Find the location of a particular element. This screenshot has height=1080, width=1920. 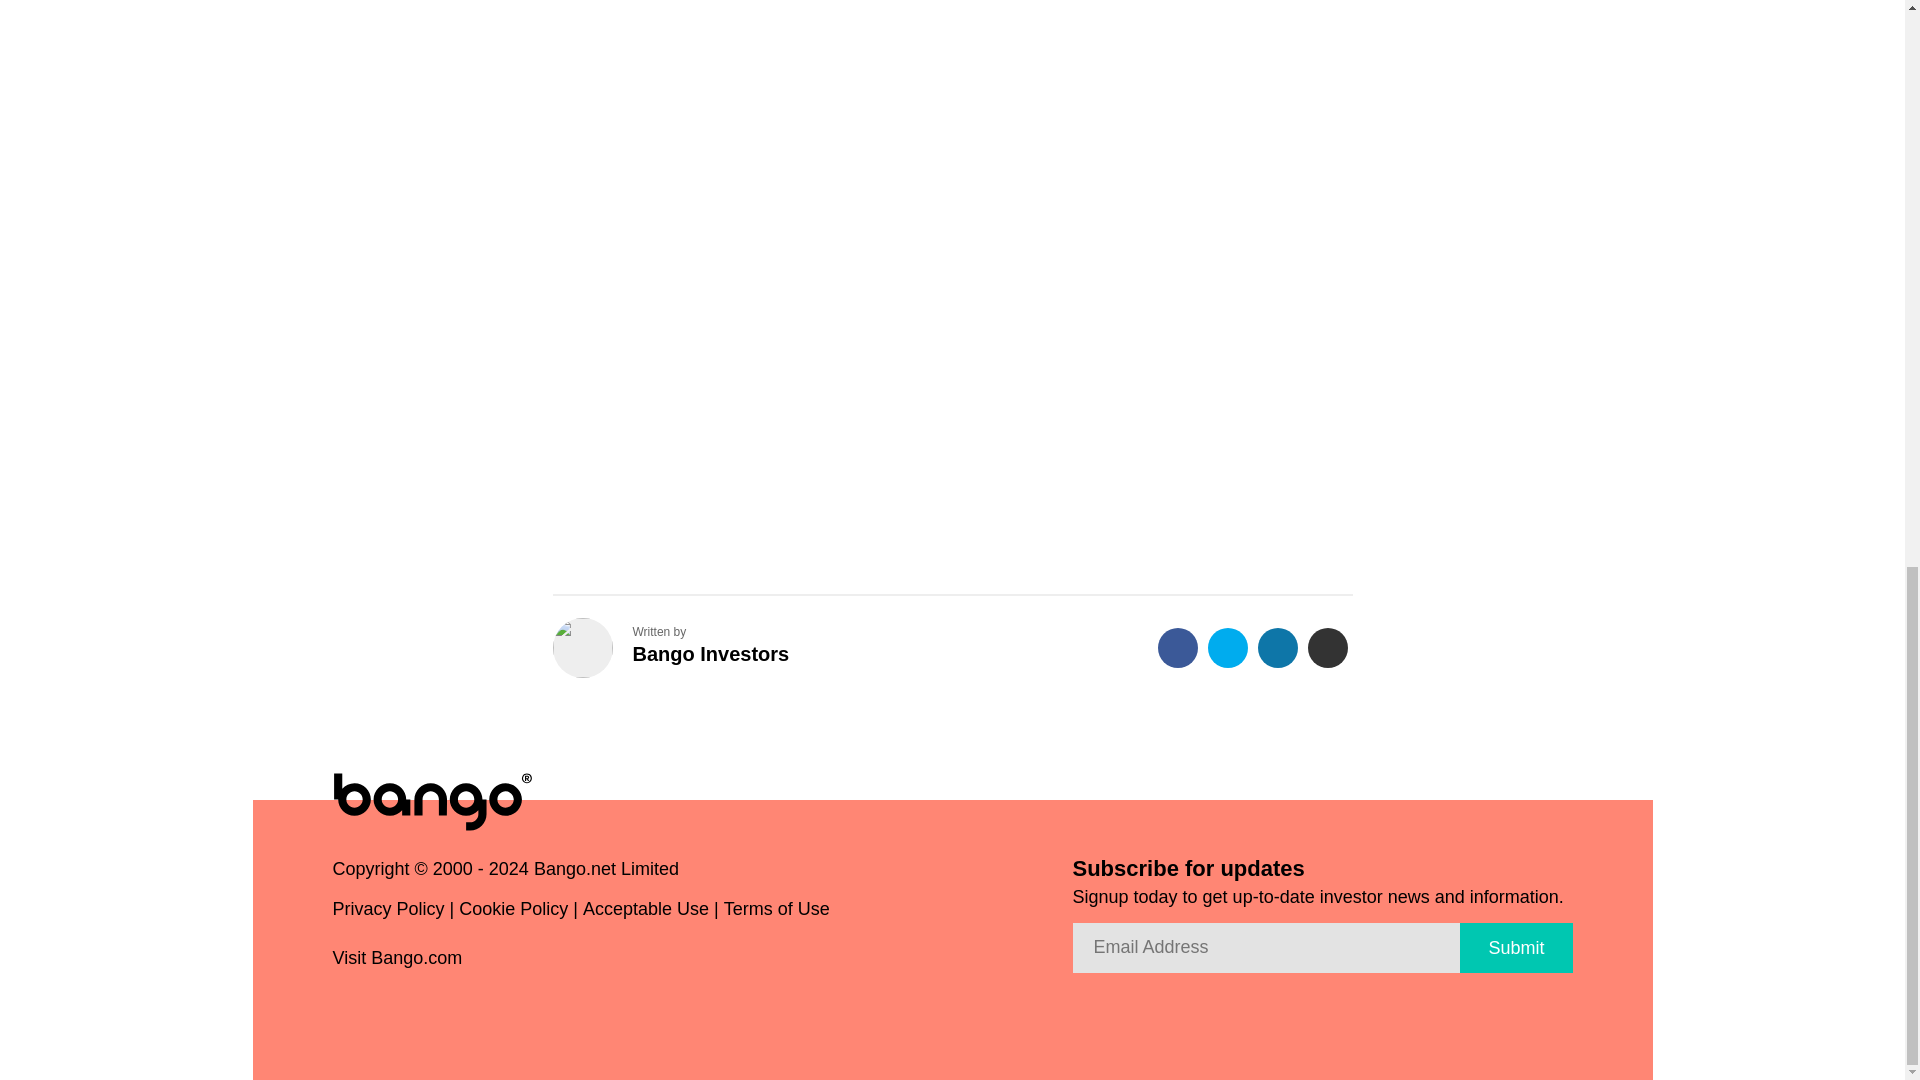

Acceptable Use is located at coordinates (646, 914).